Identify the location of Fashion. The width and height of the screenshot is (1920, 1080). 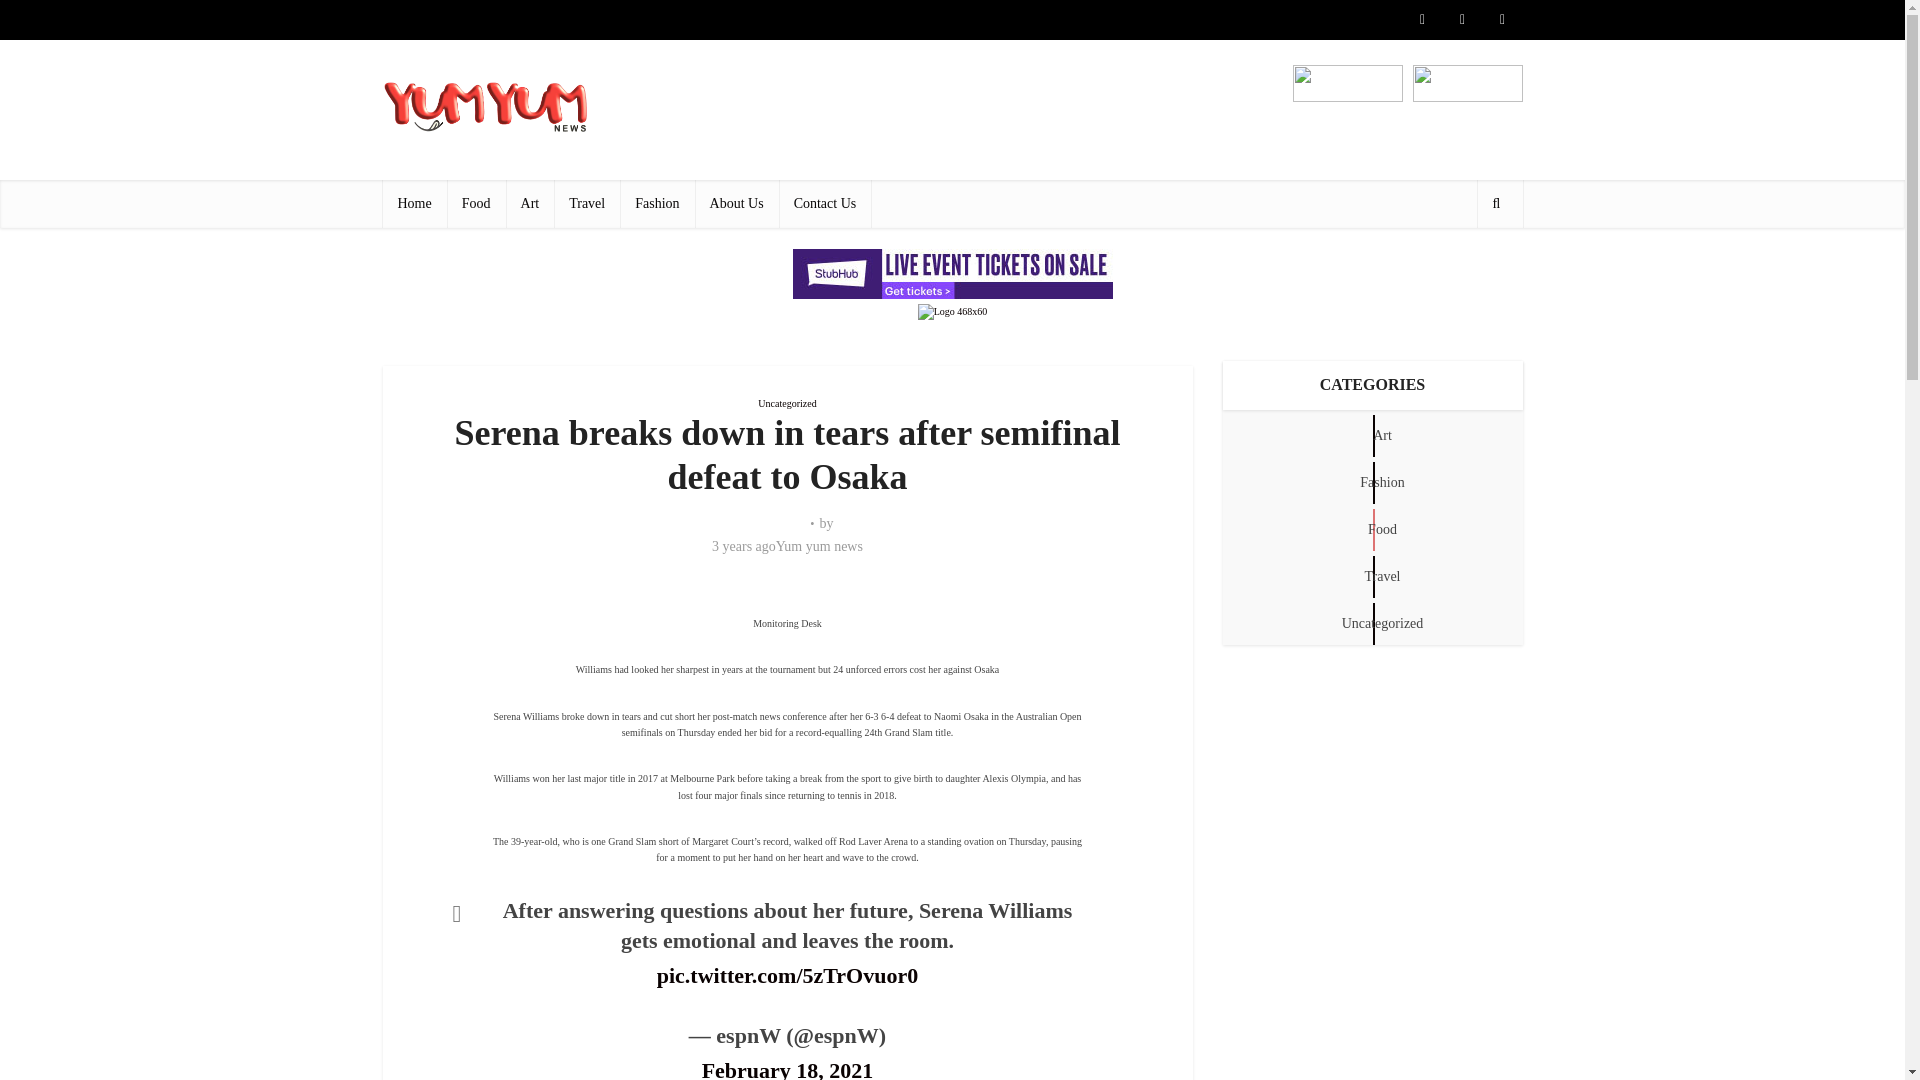
(656, 204).